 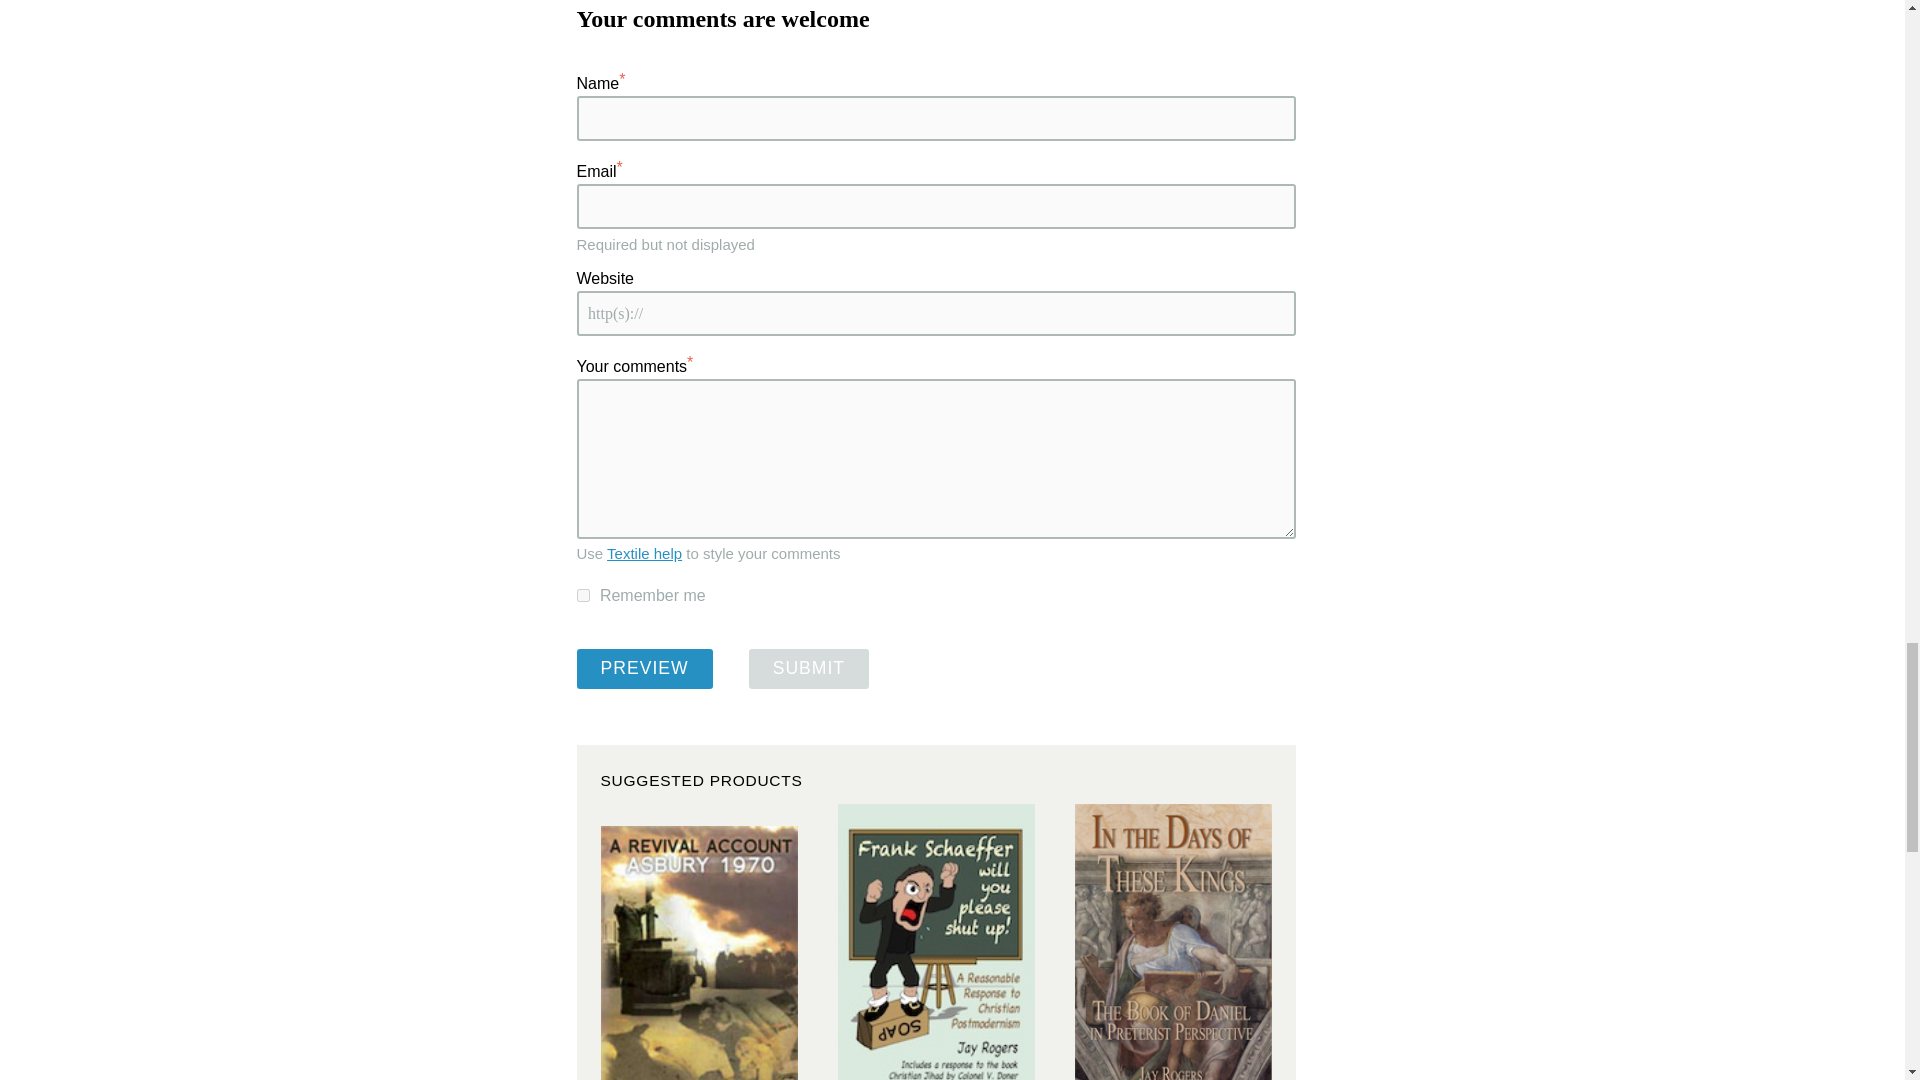 What do you see at coordinates (644, 553) in the screenshot?
I see `Textile help` at bounding box center [644, 553].